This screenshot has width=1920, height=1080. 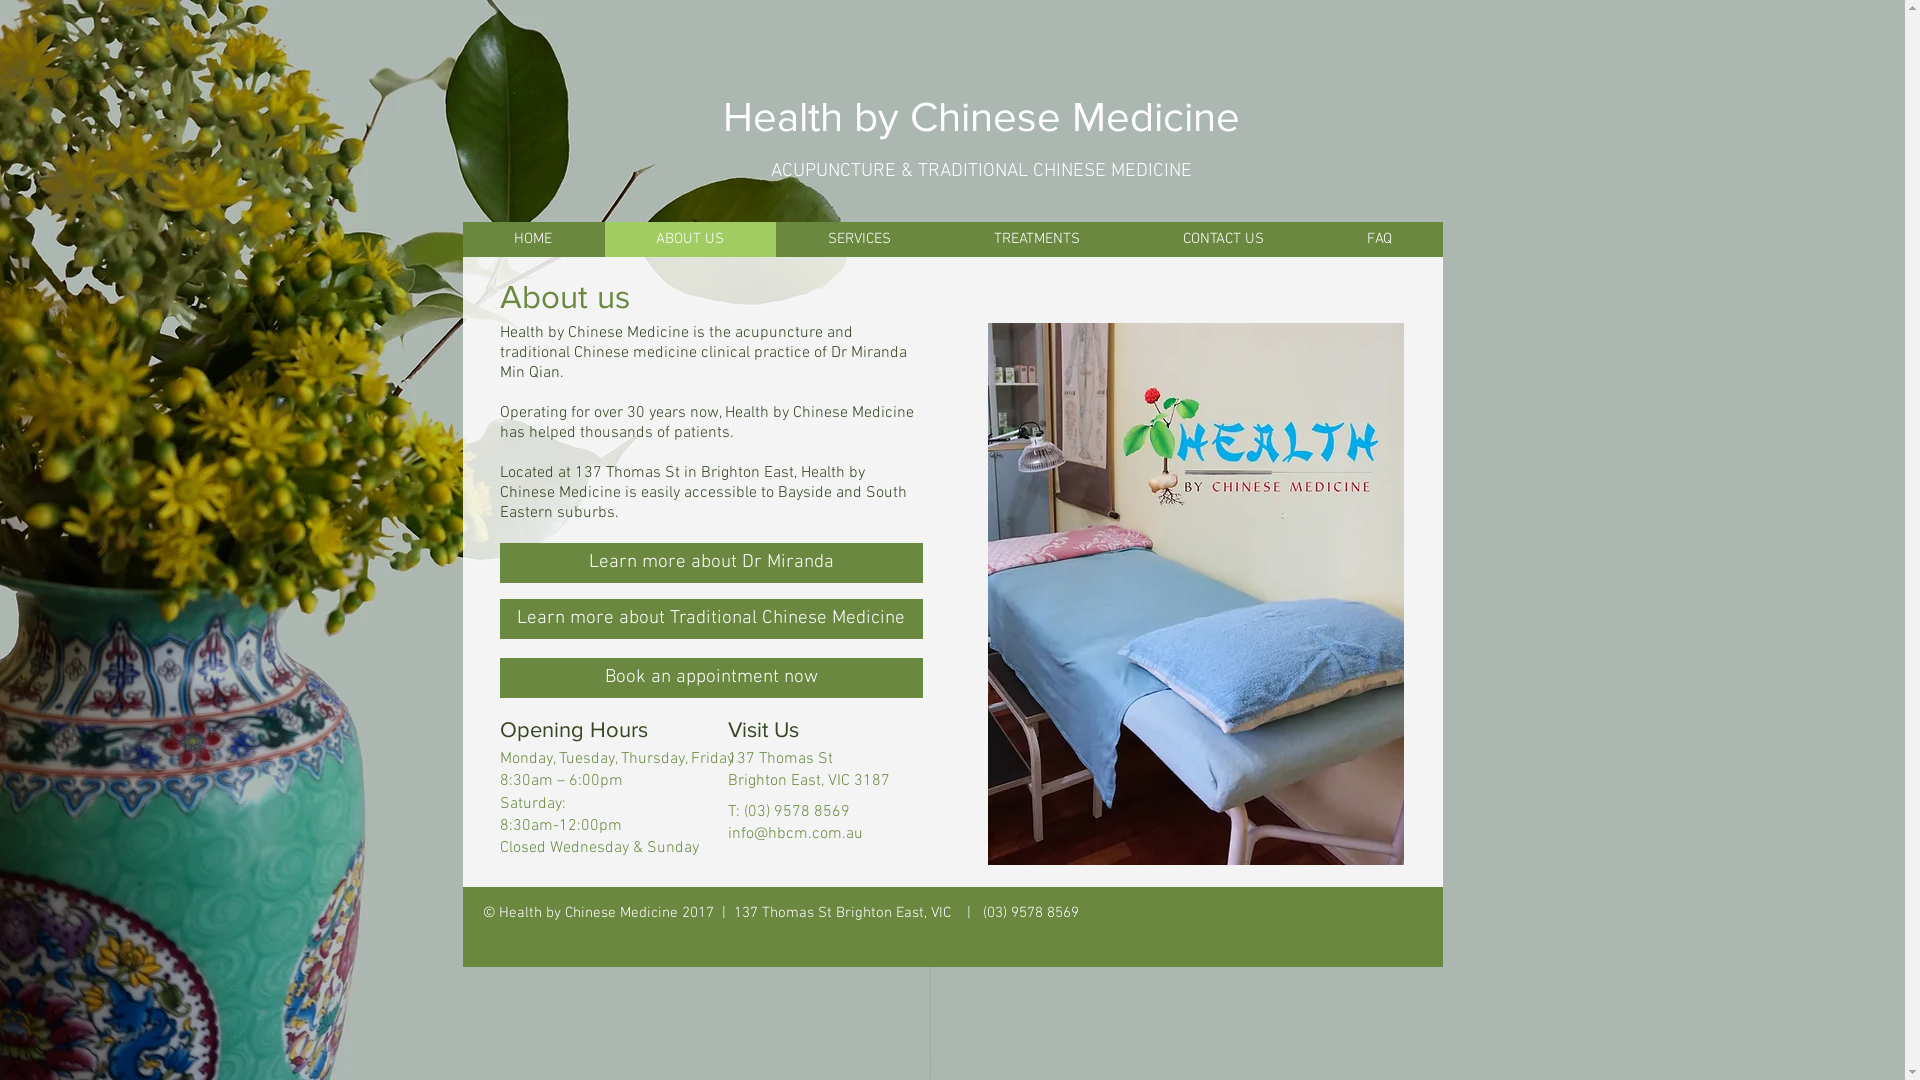 What do you see at coordinates (712, 563) in the screenshot?
I see `Learn more about Dr Miranda` at bounding box center [712, 563].